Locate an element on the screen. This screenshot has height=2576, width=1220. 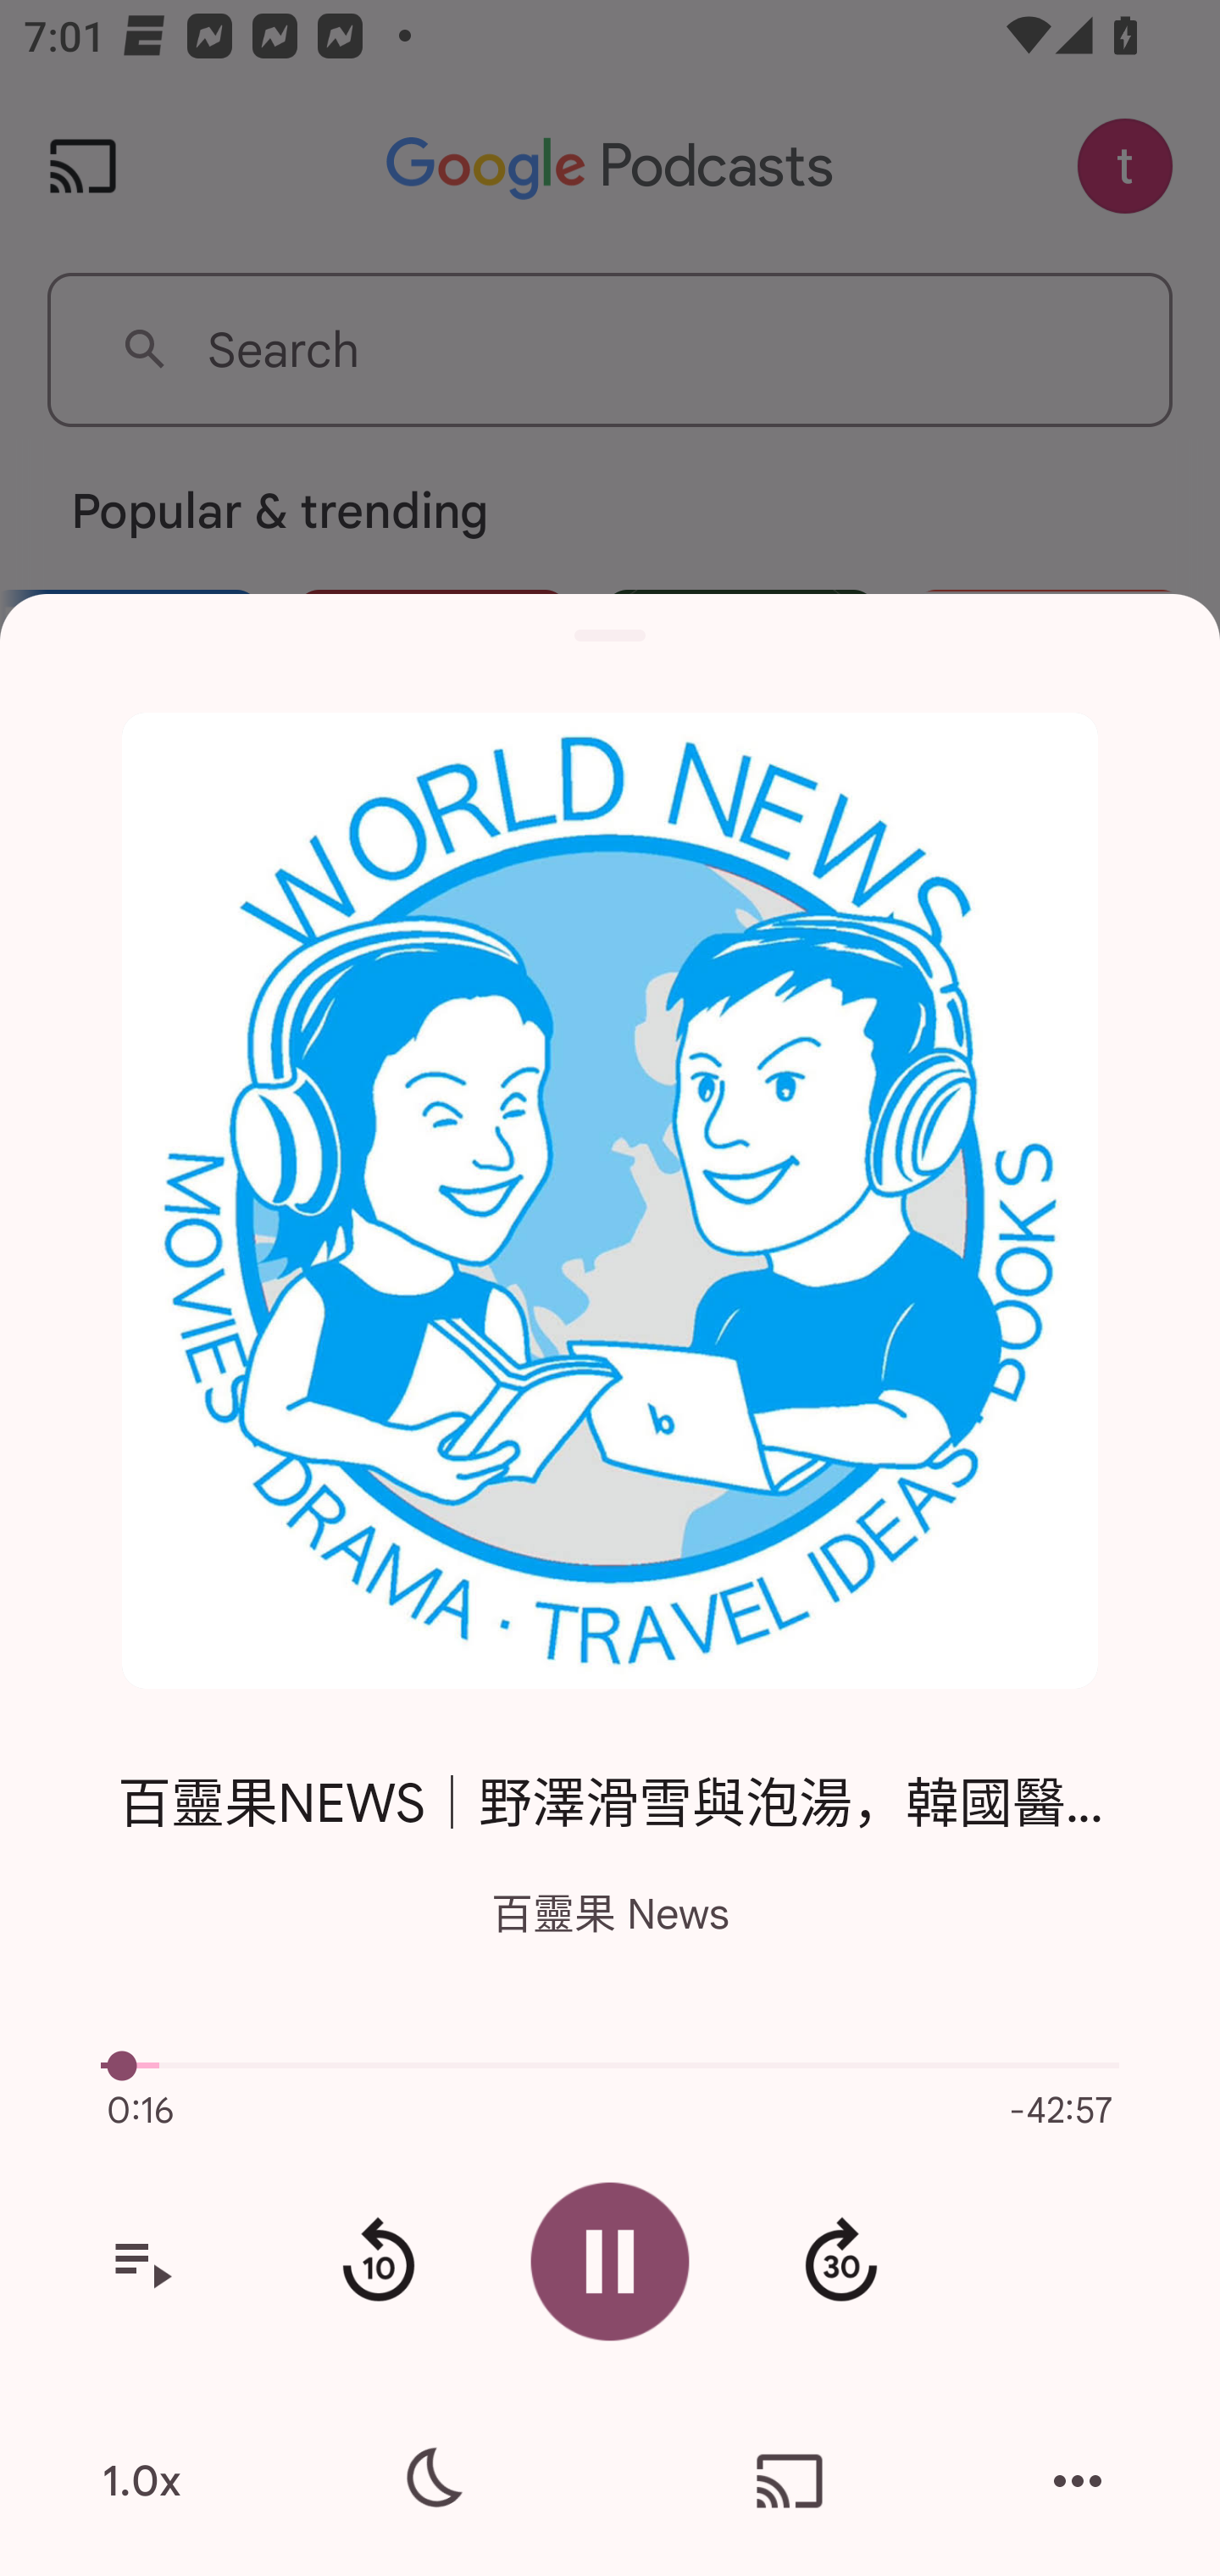
1.0x Playback speed is 1.0. is located at coordinates (141, 2481).